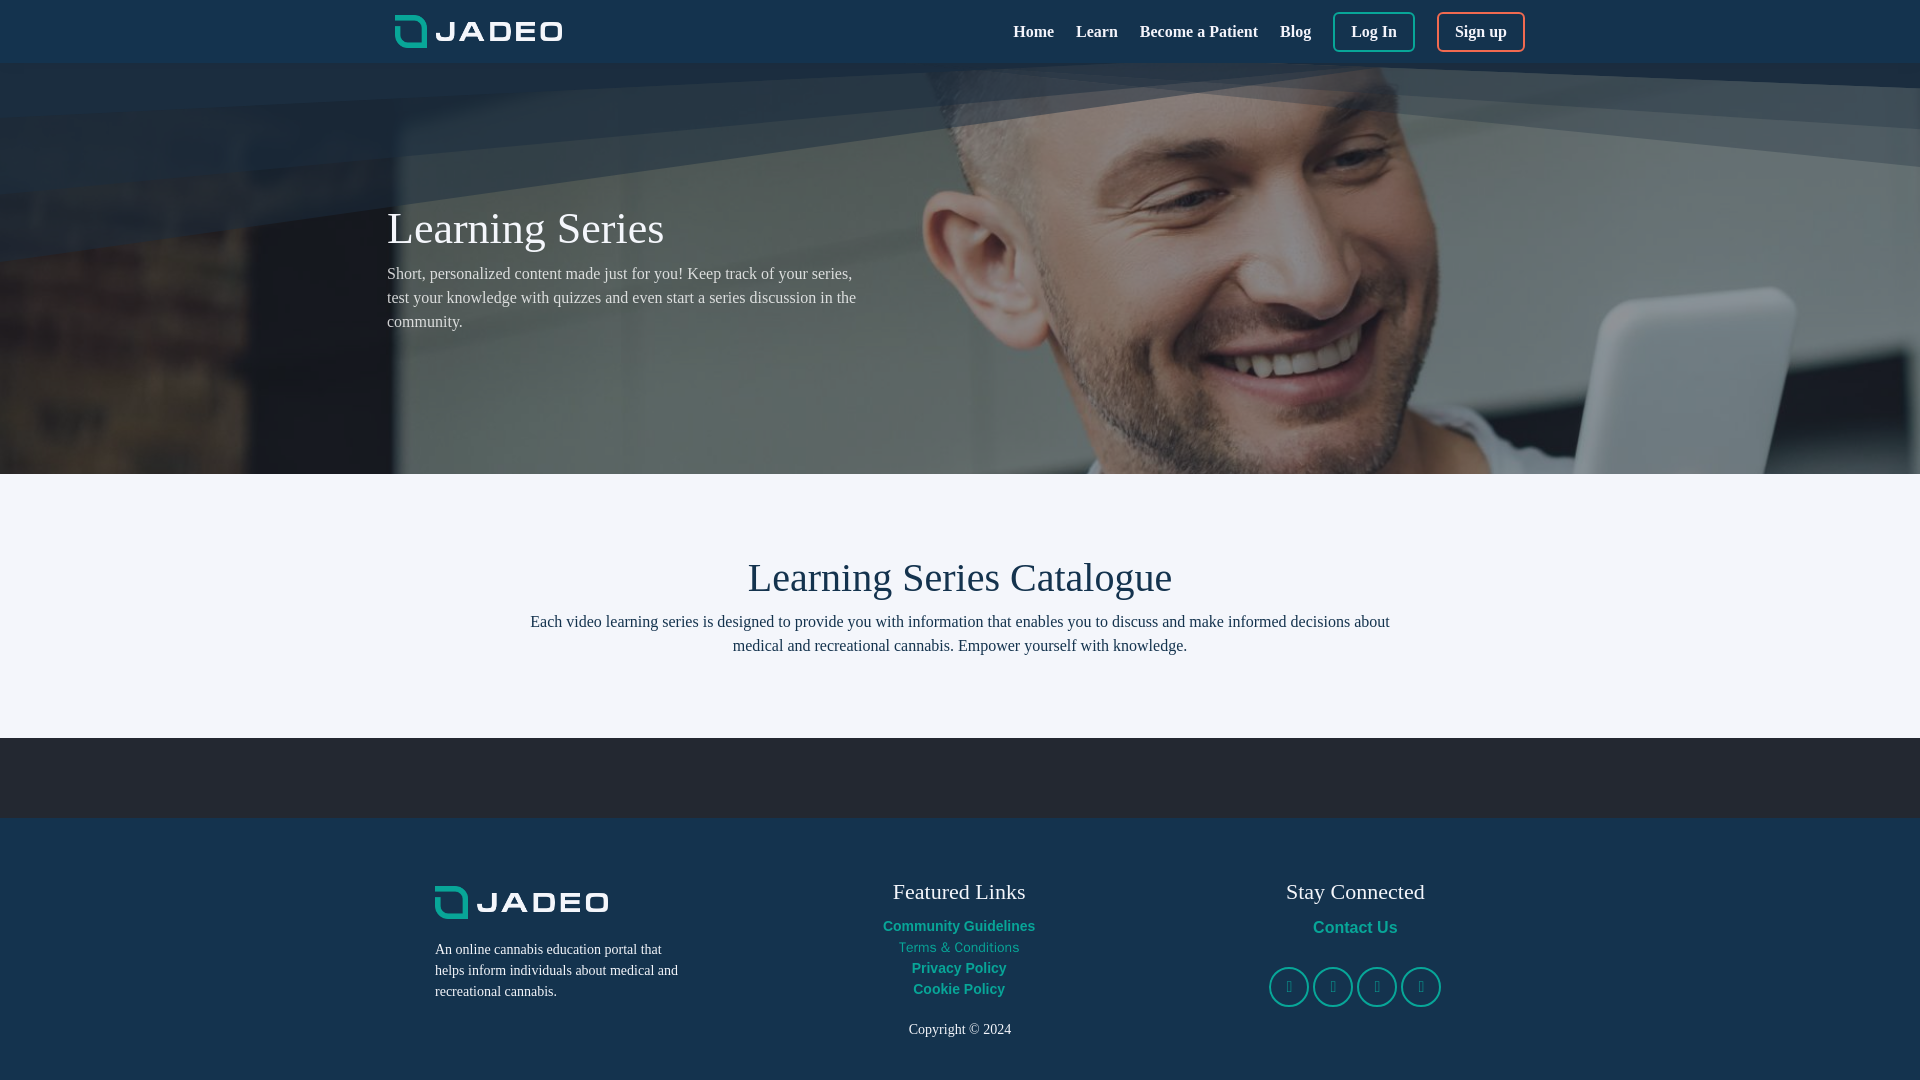 The image size is (1920, 1080). I want to click on Home, so click(1034, 32).